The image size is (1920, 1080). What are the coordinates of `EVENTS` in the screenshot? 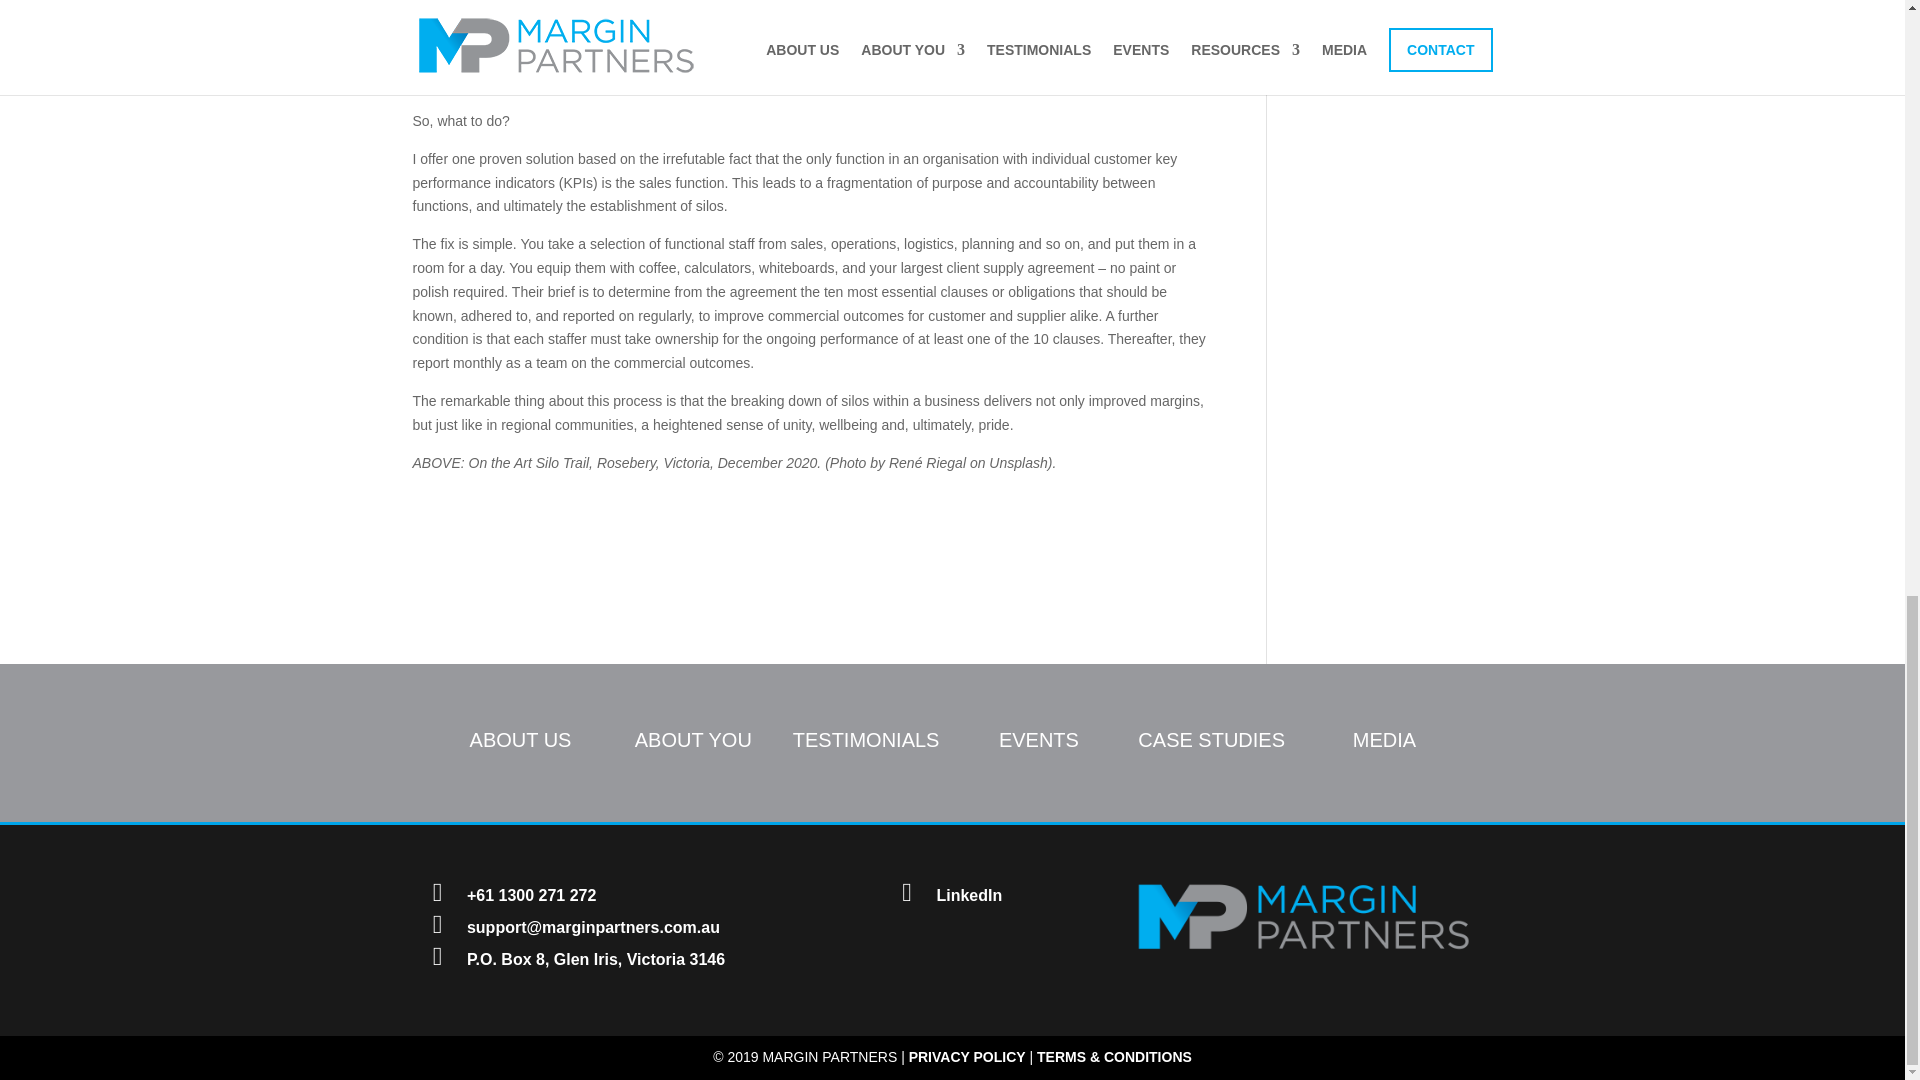 It's located at (1038, 740).